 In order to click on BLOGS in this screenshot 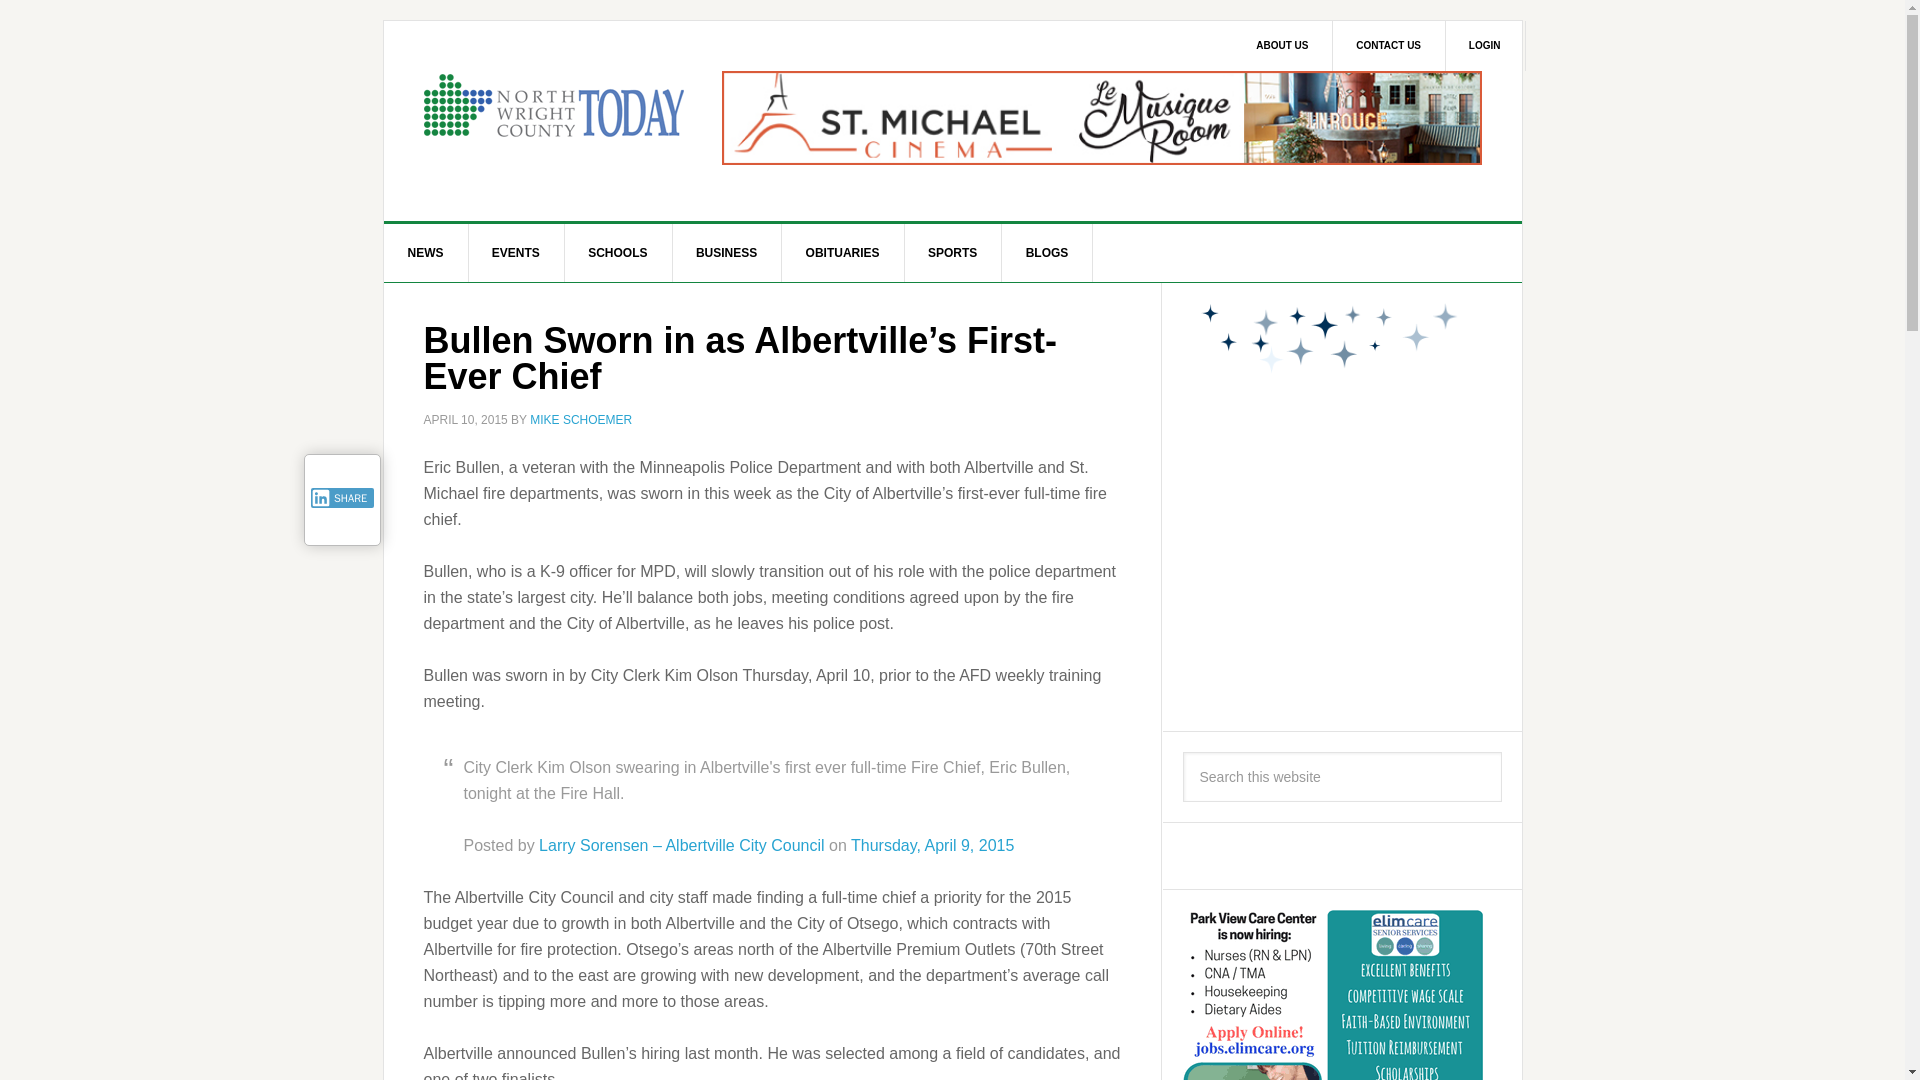, I will do `click(1048, 252)`.